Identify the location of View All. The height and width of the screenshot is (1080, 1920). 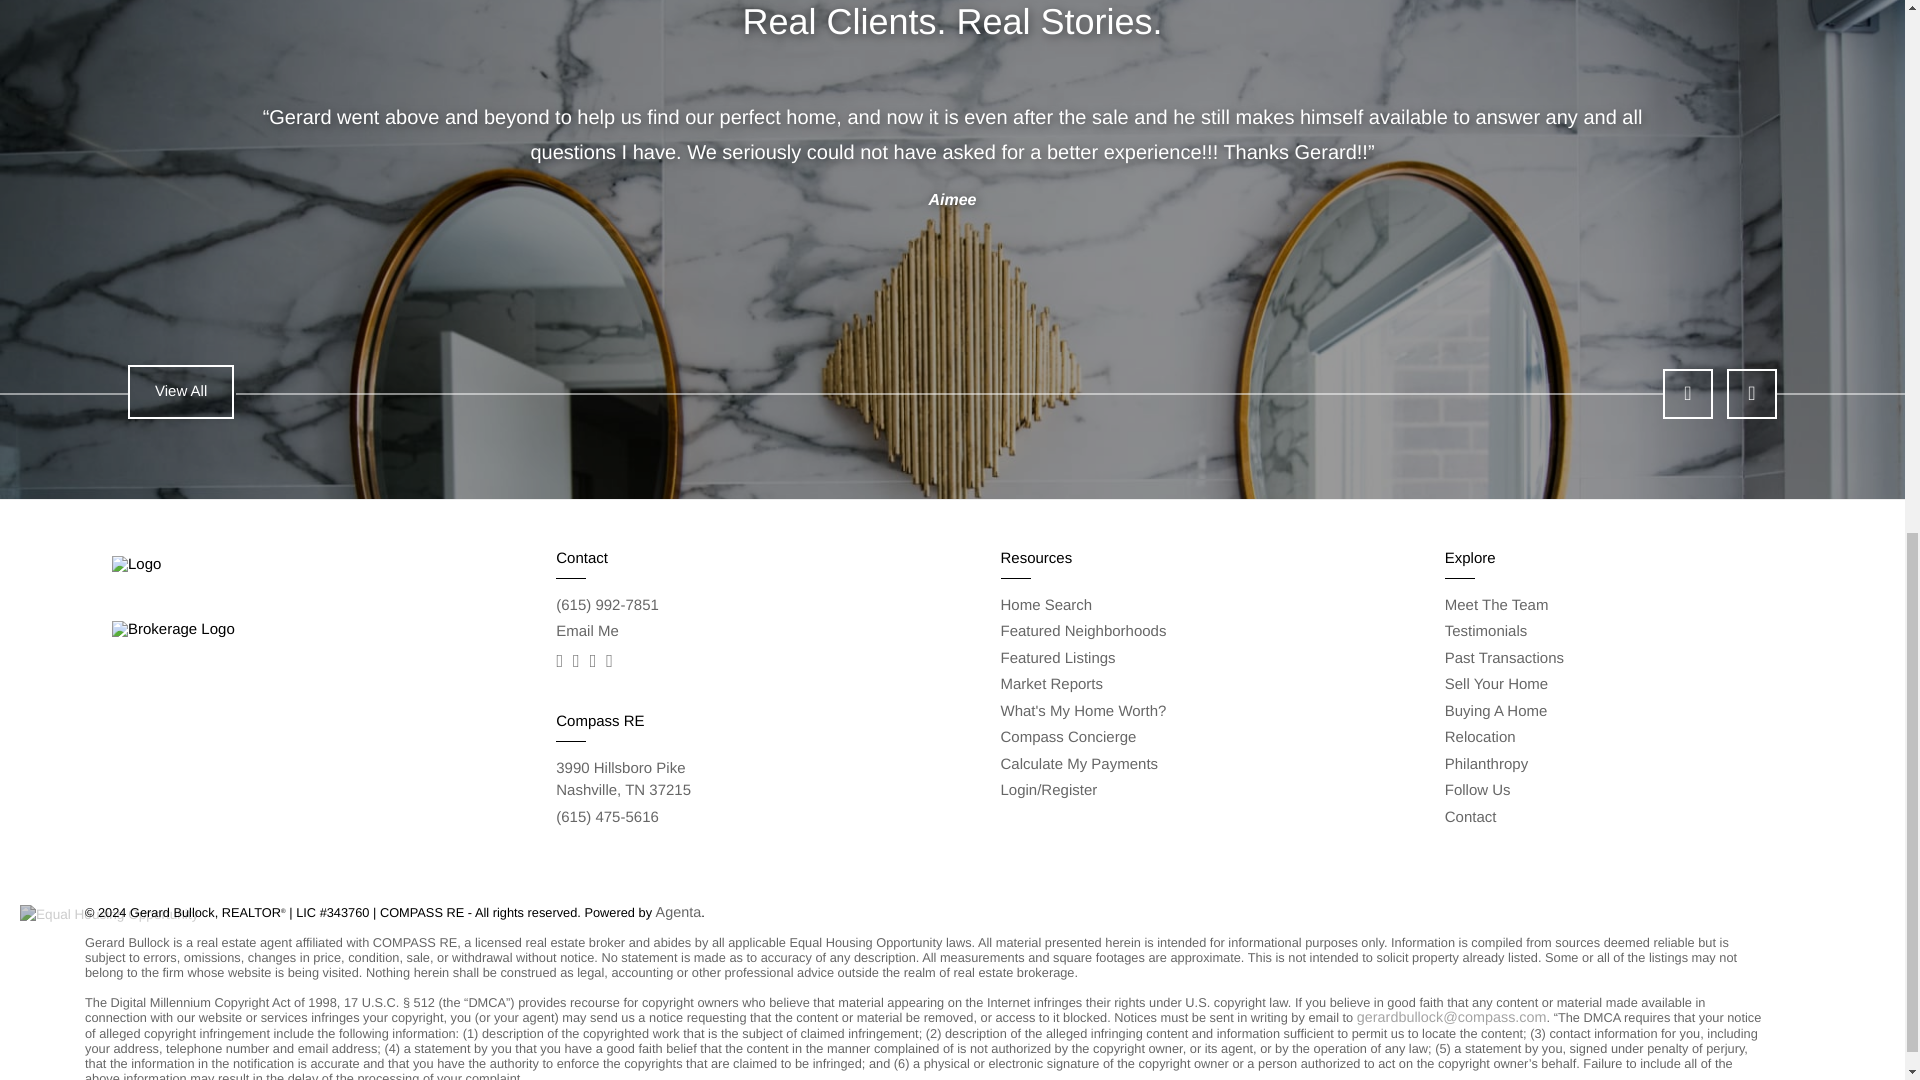
(226, 630).